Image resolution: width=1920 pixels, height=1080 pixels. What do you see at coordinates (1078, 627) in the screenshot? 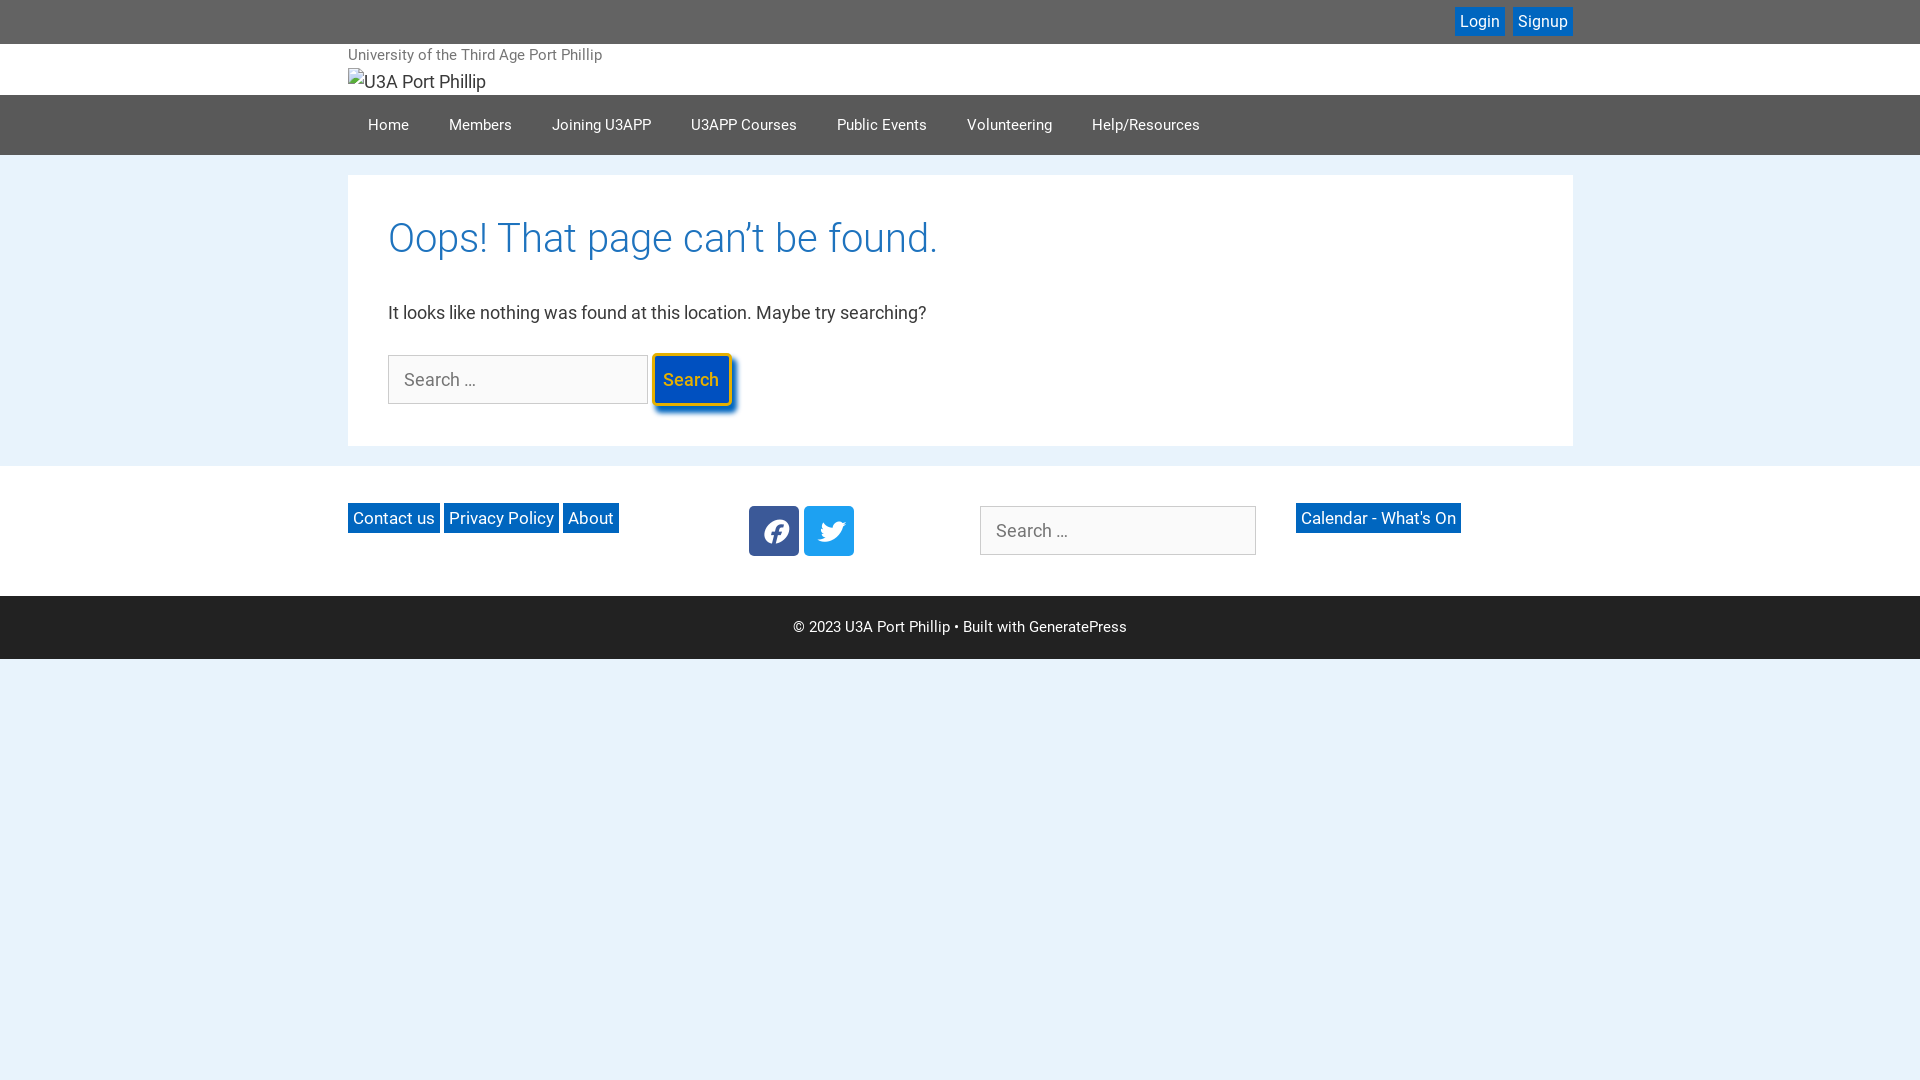
I see `GeneratePress` at bounding box center [1078, 627].